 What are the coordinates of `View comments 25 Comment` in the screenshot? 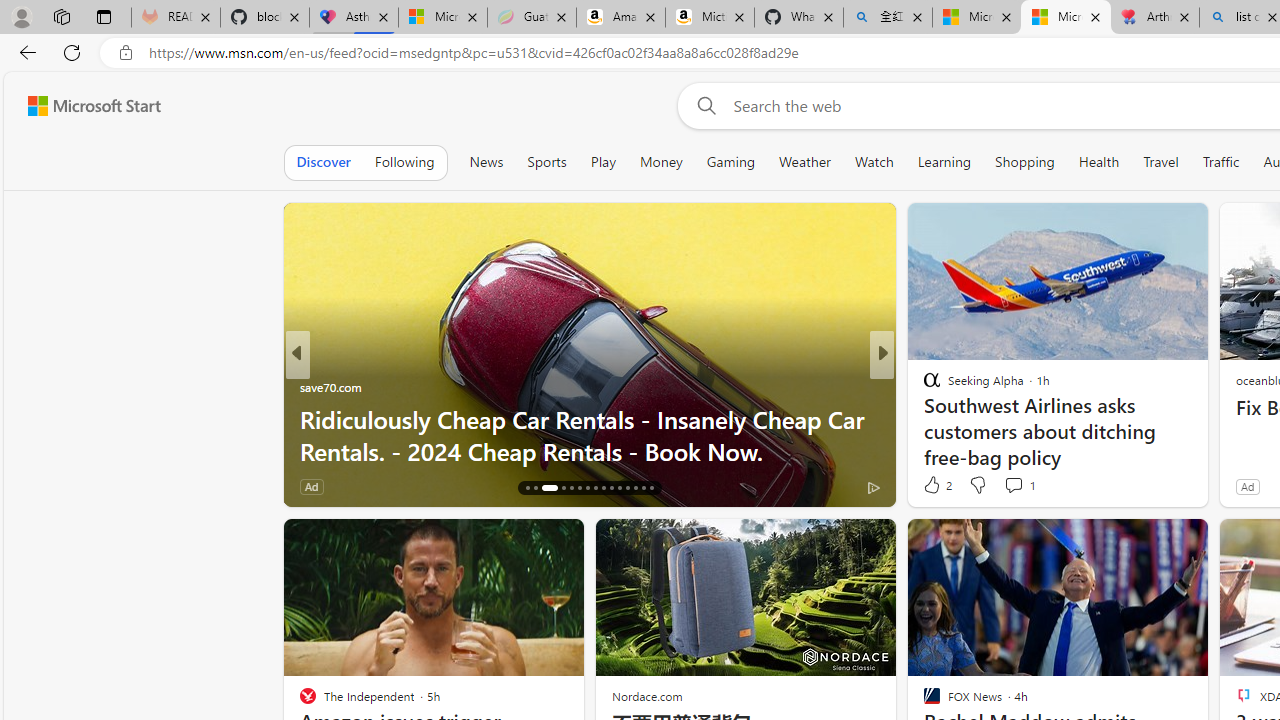 It's located at (1014, 486).